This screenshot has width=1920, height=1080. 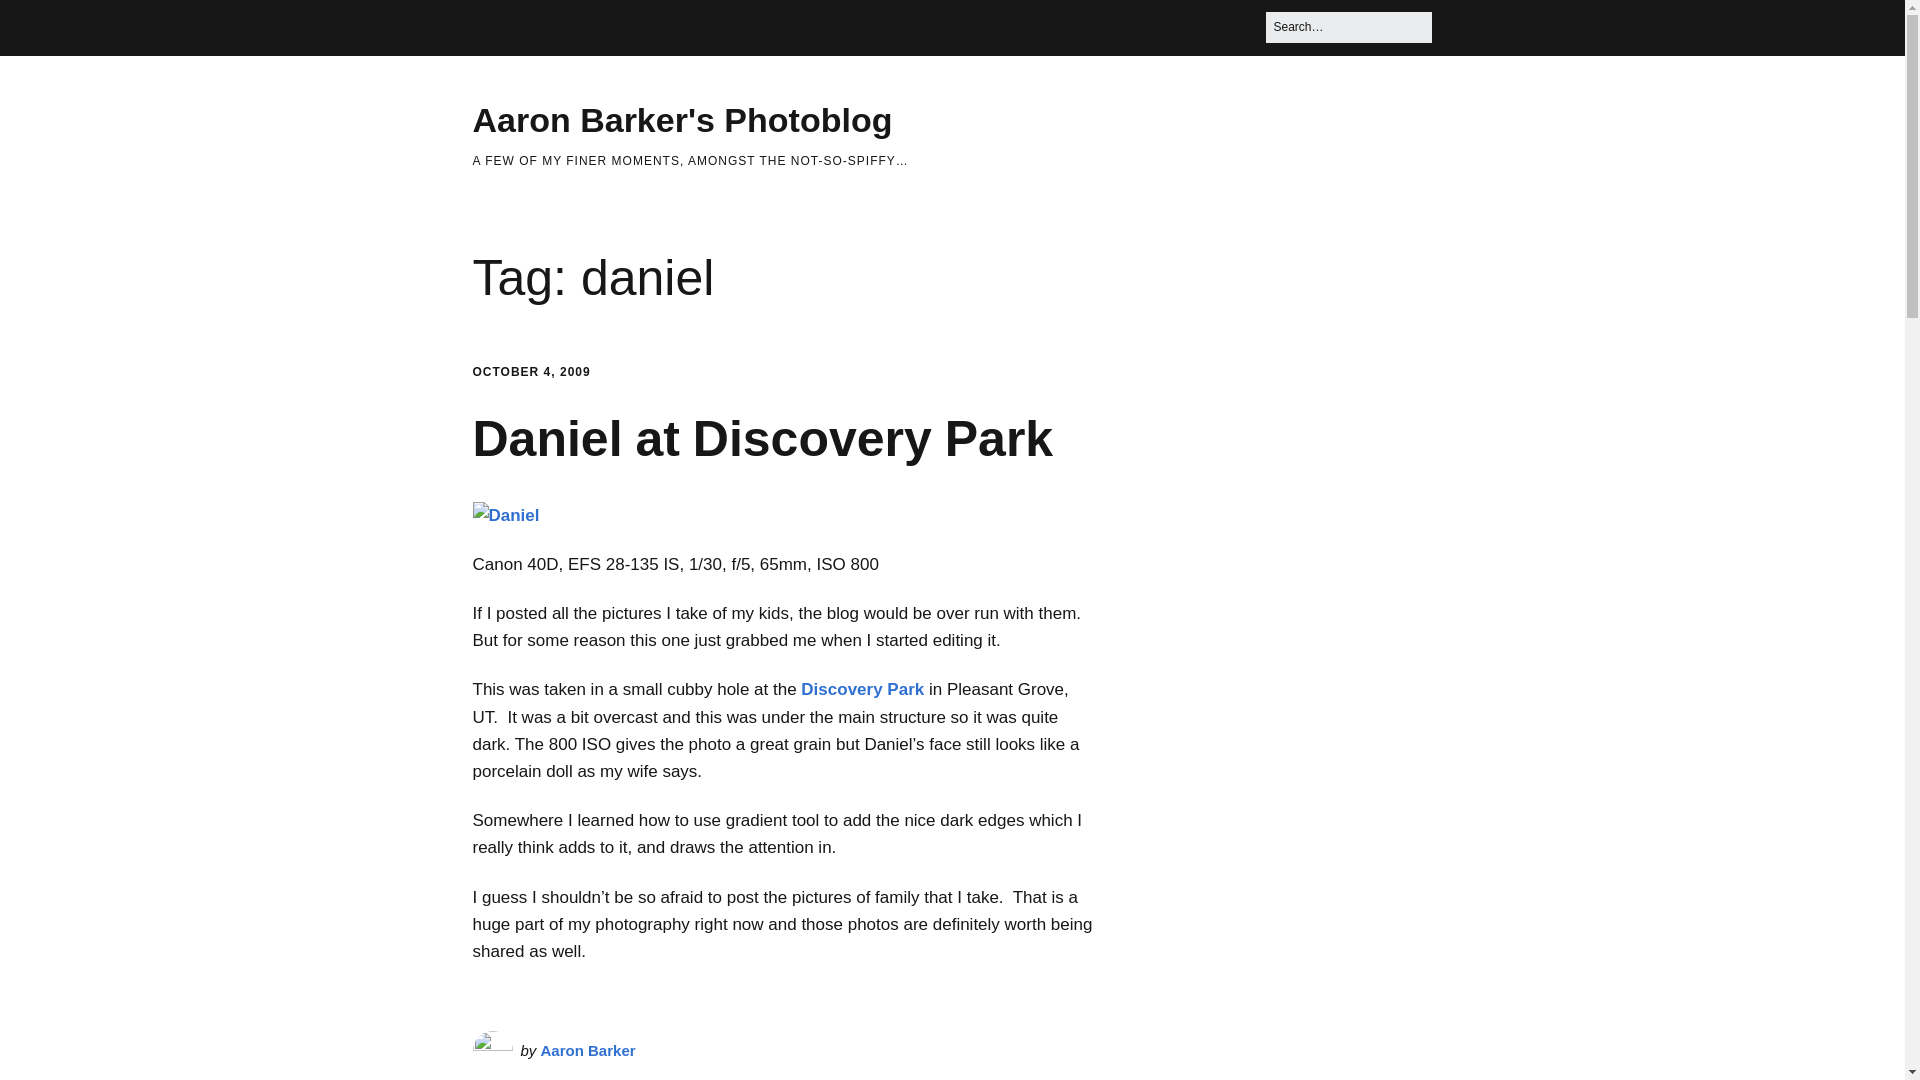 What do you see at coordinates (506, 516) in the screenshot?
I see `Daniel` at bounding box center [506, 516].